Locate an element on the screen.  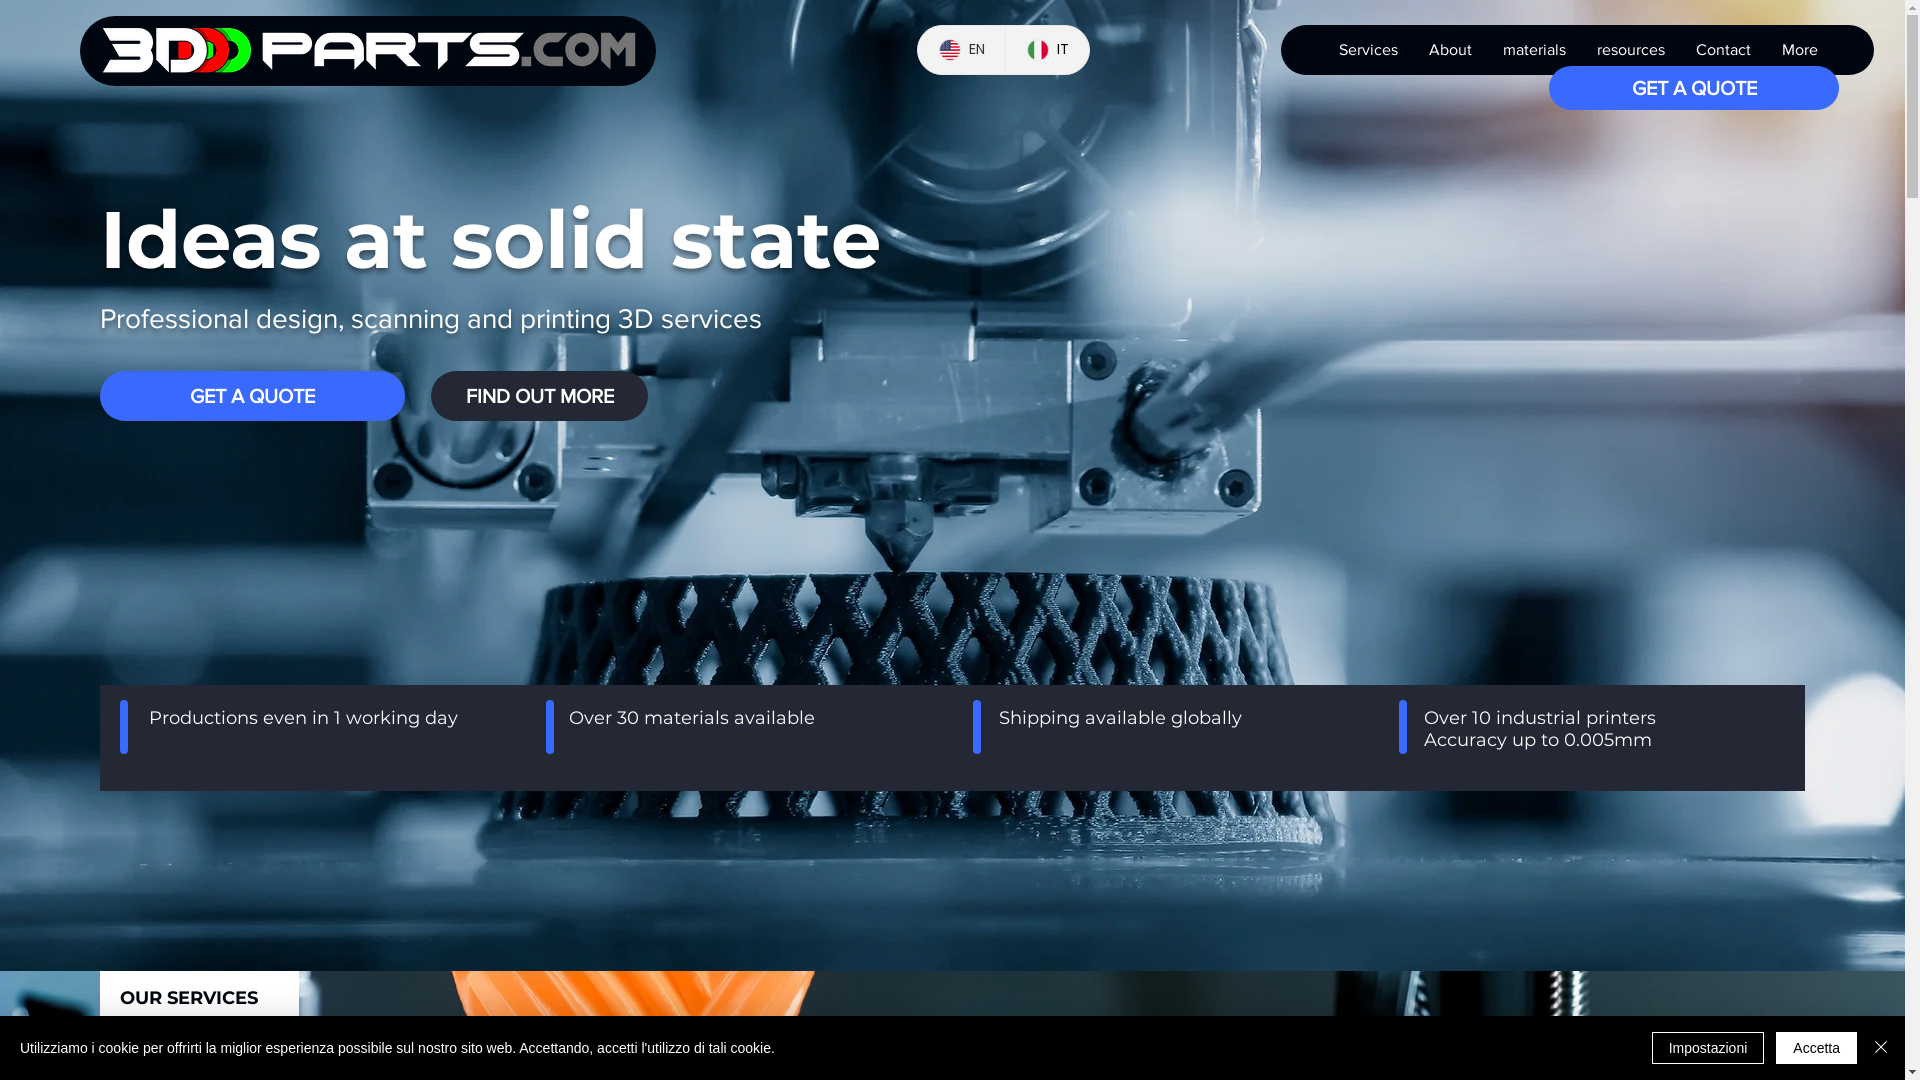
IT is located at coordinates (1047, 50).